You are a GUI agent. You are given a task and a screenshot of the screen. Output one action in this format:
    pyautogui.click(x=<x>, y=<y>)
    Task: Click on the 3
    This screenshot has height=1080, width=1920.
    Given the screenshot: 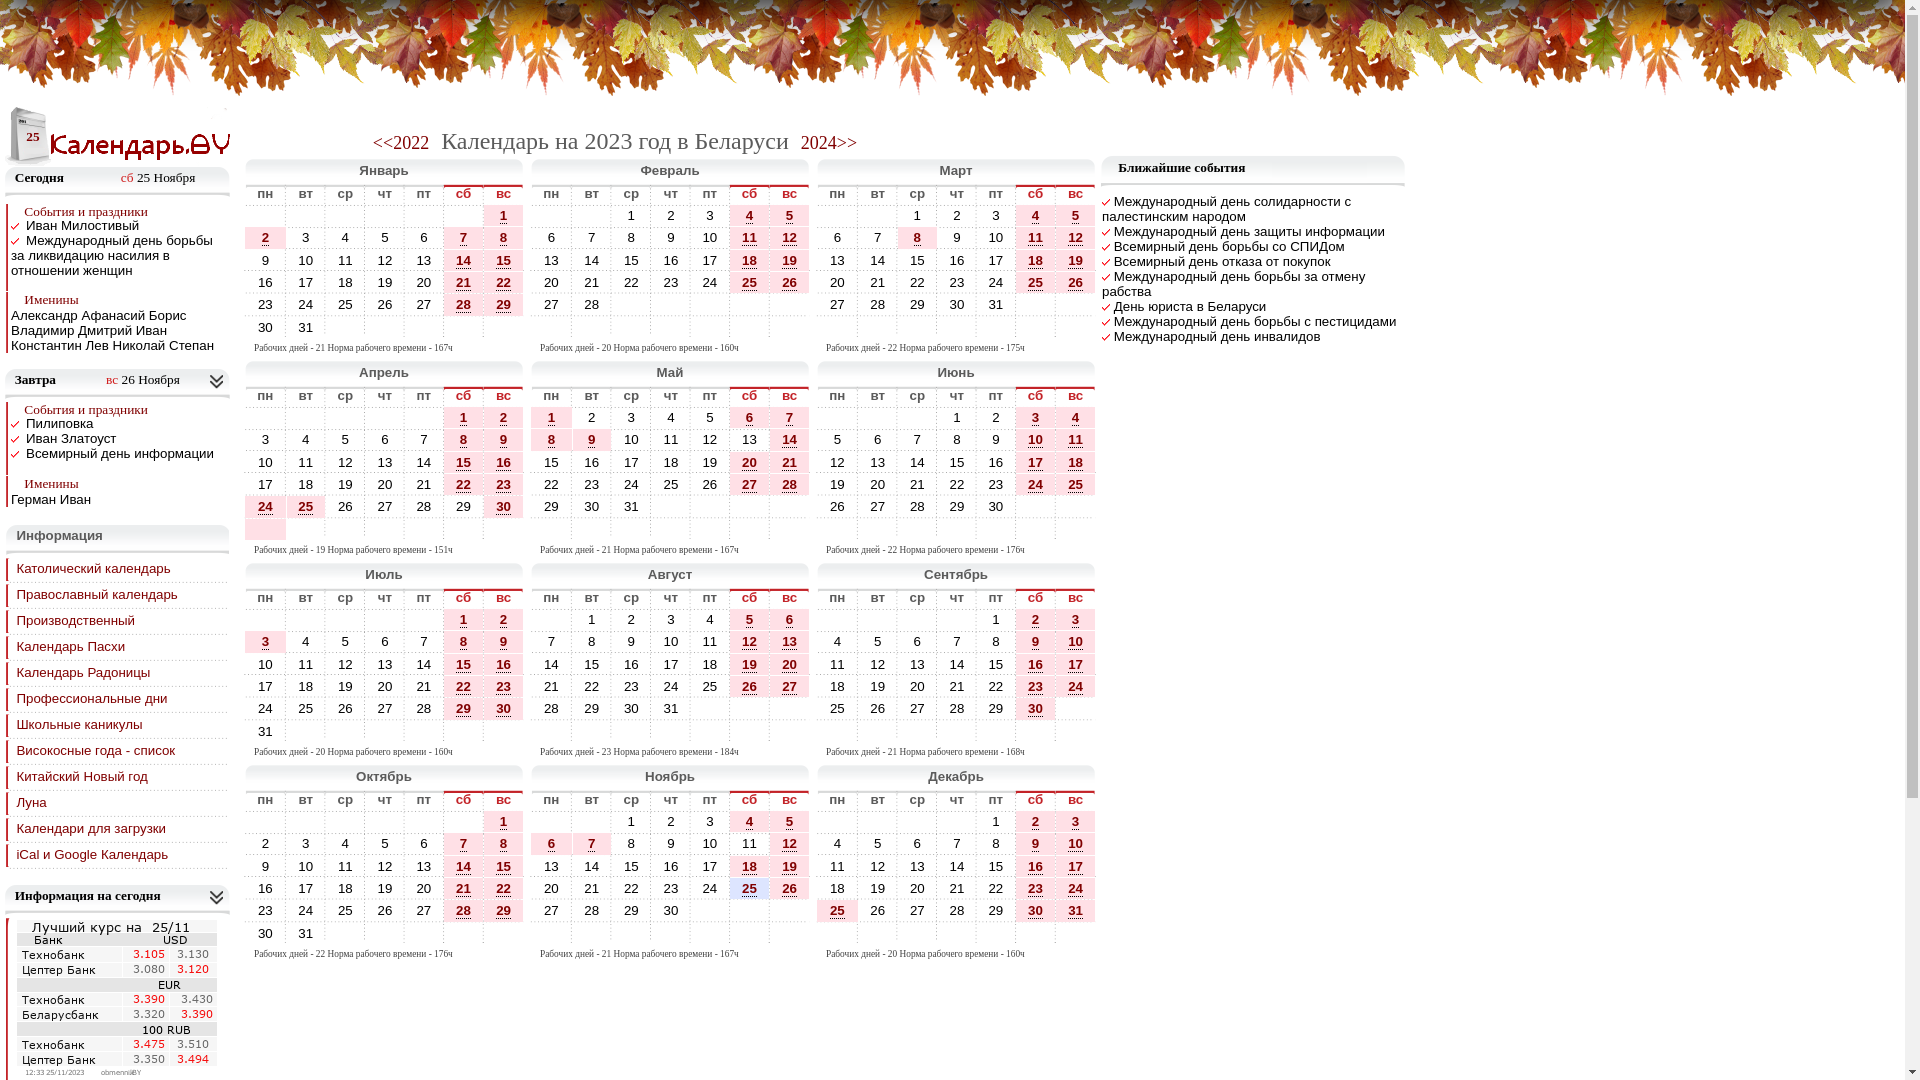 What is the action you would take?
    pyautogui.click(x=710, y=822)
    